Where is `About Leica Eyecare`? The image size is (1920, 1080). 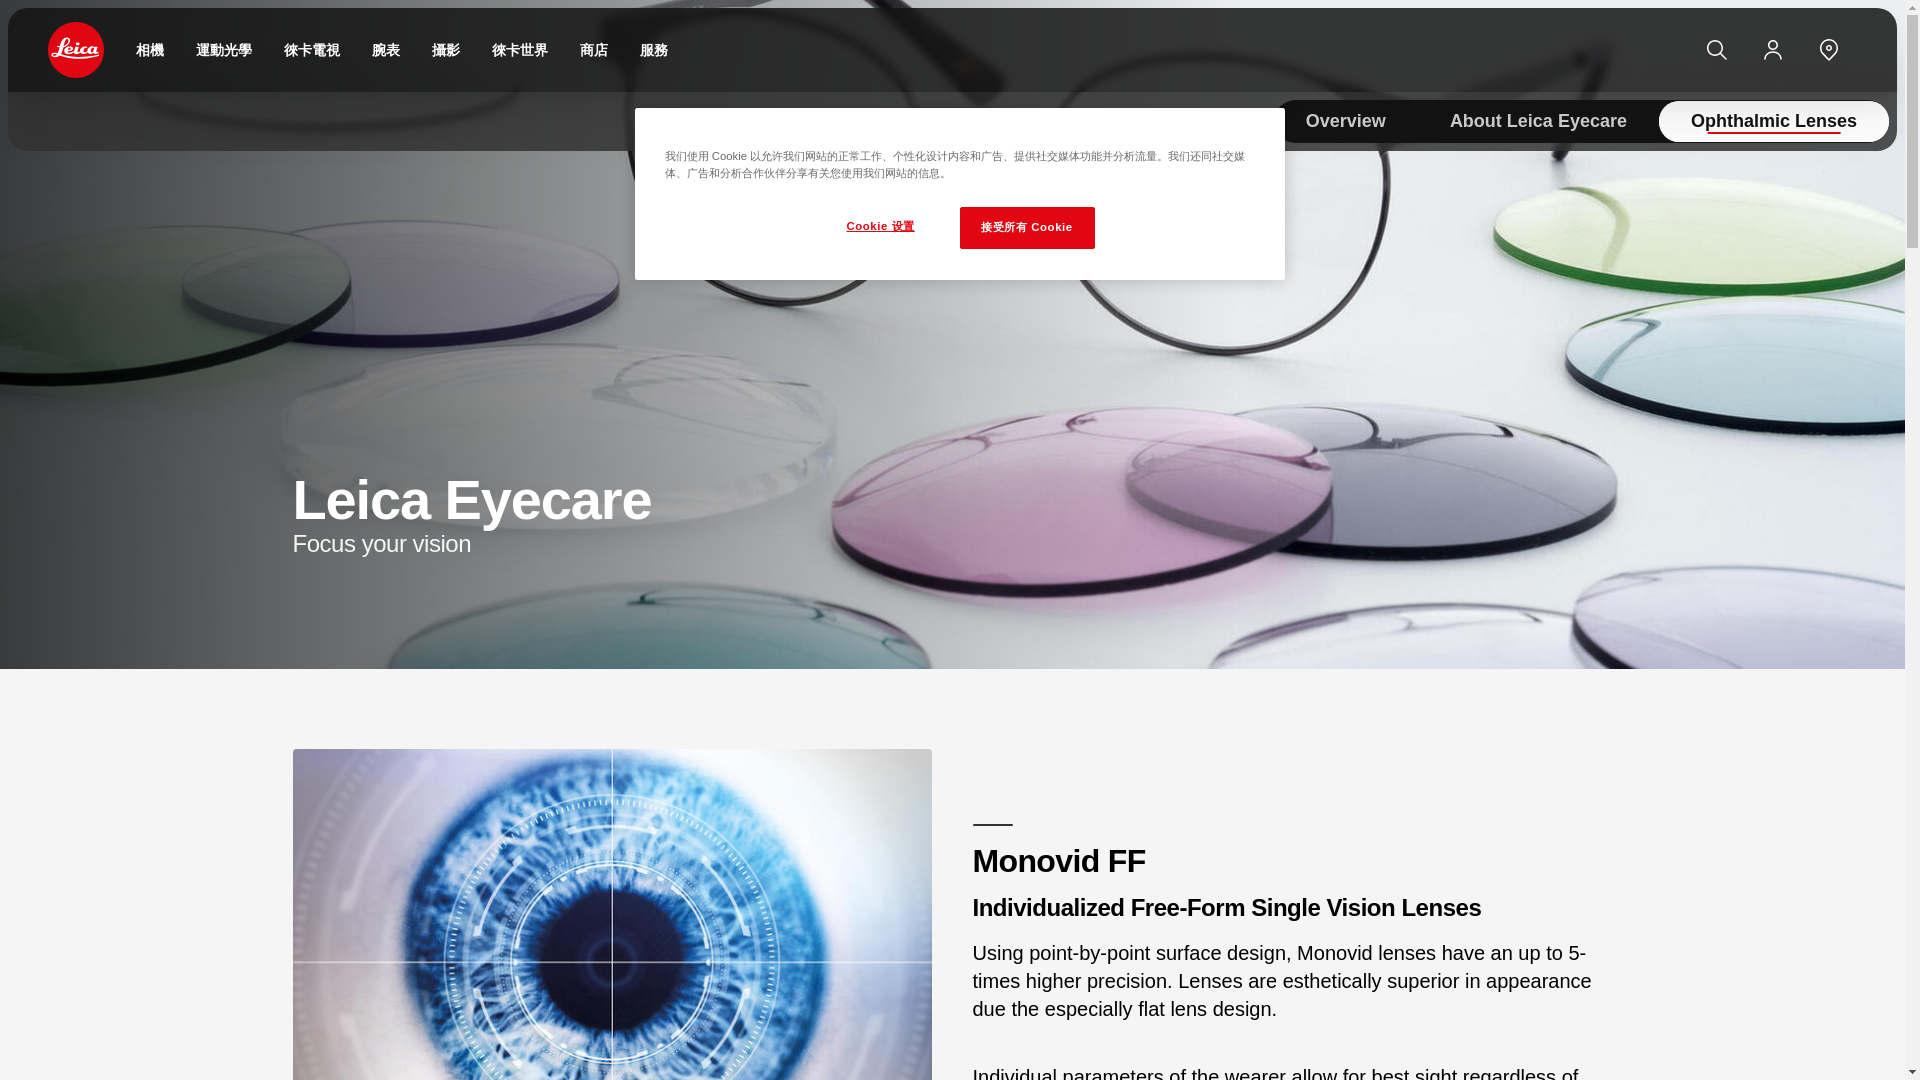 About Leica Eyecare is located at coordinates (1538, 121).